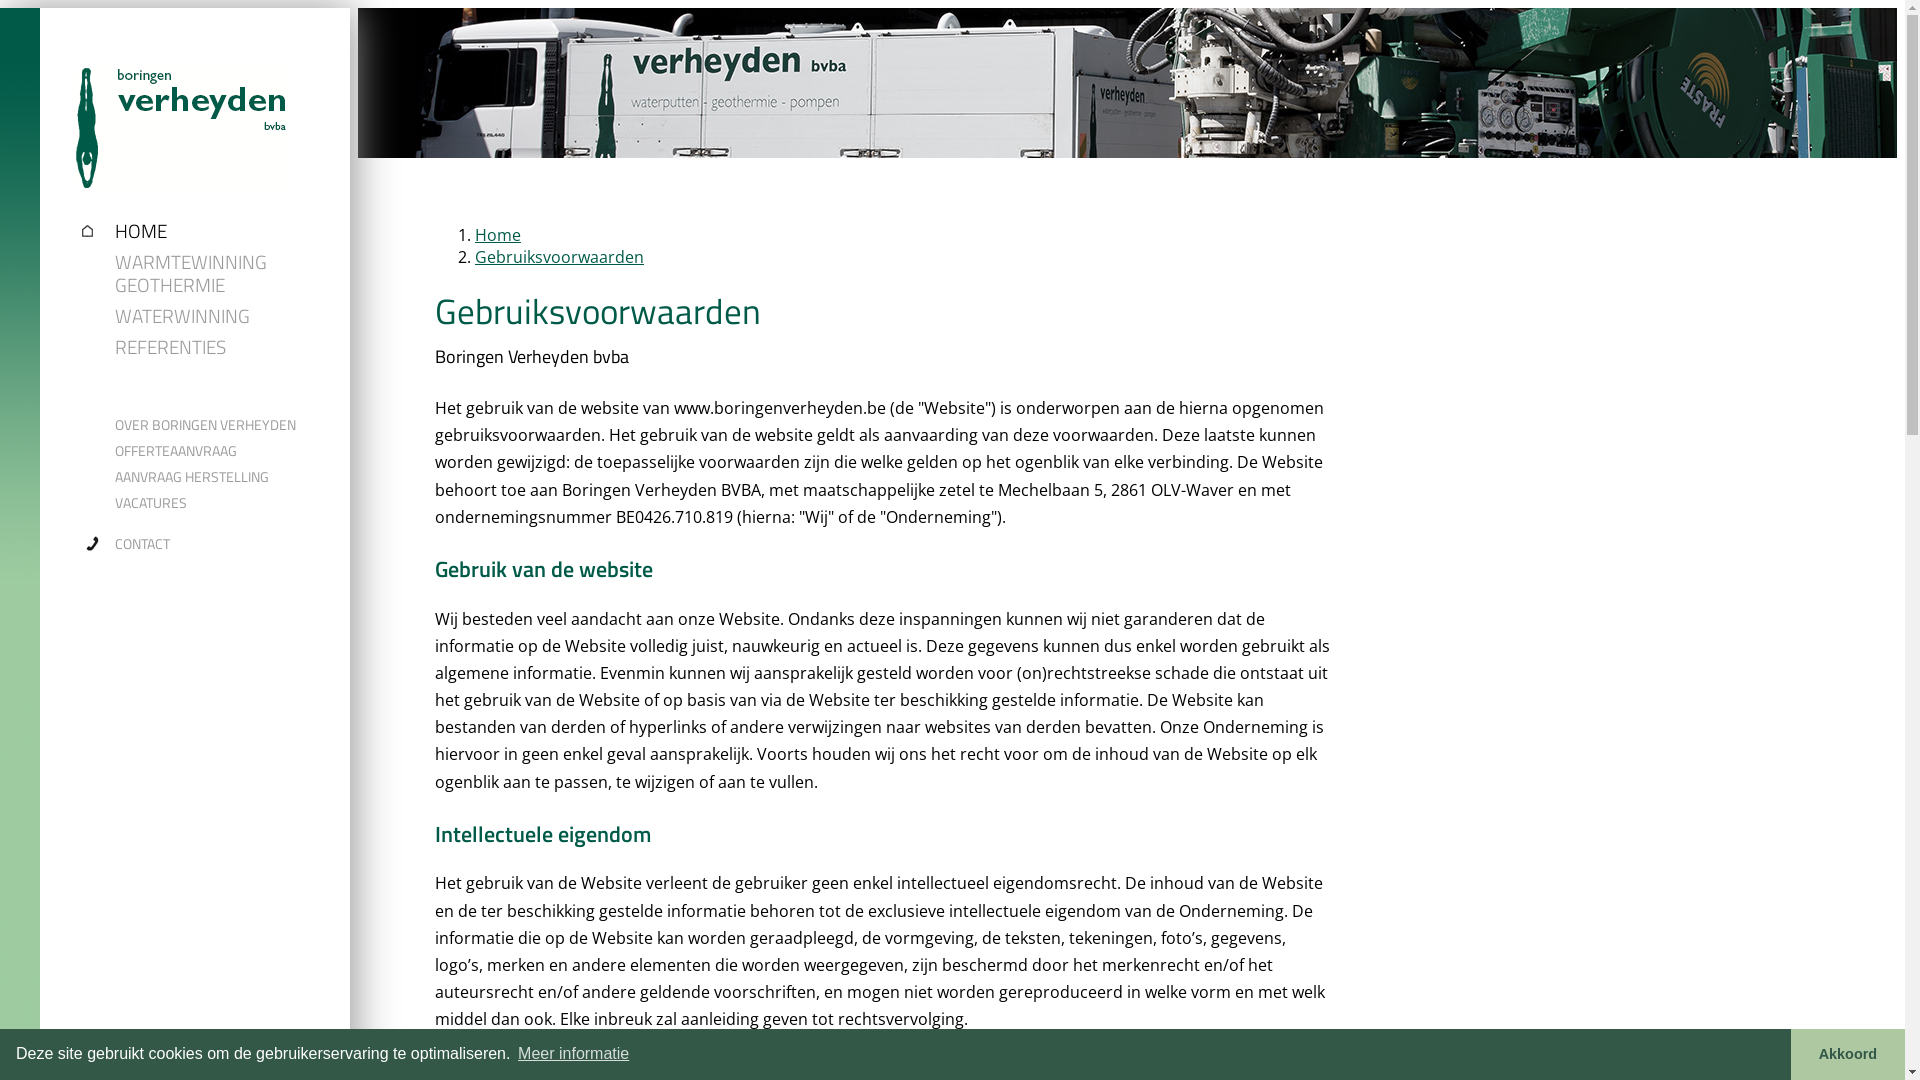 The height and width of the screenshot is (1080, 1920). Describe the element at coordinates (220, 503) in the screenshot. I see `VACATURES` at that location.